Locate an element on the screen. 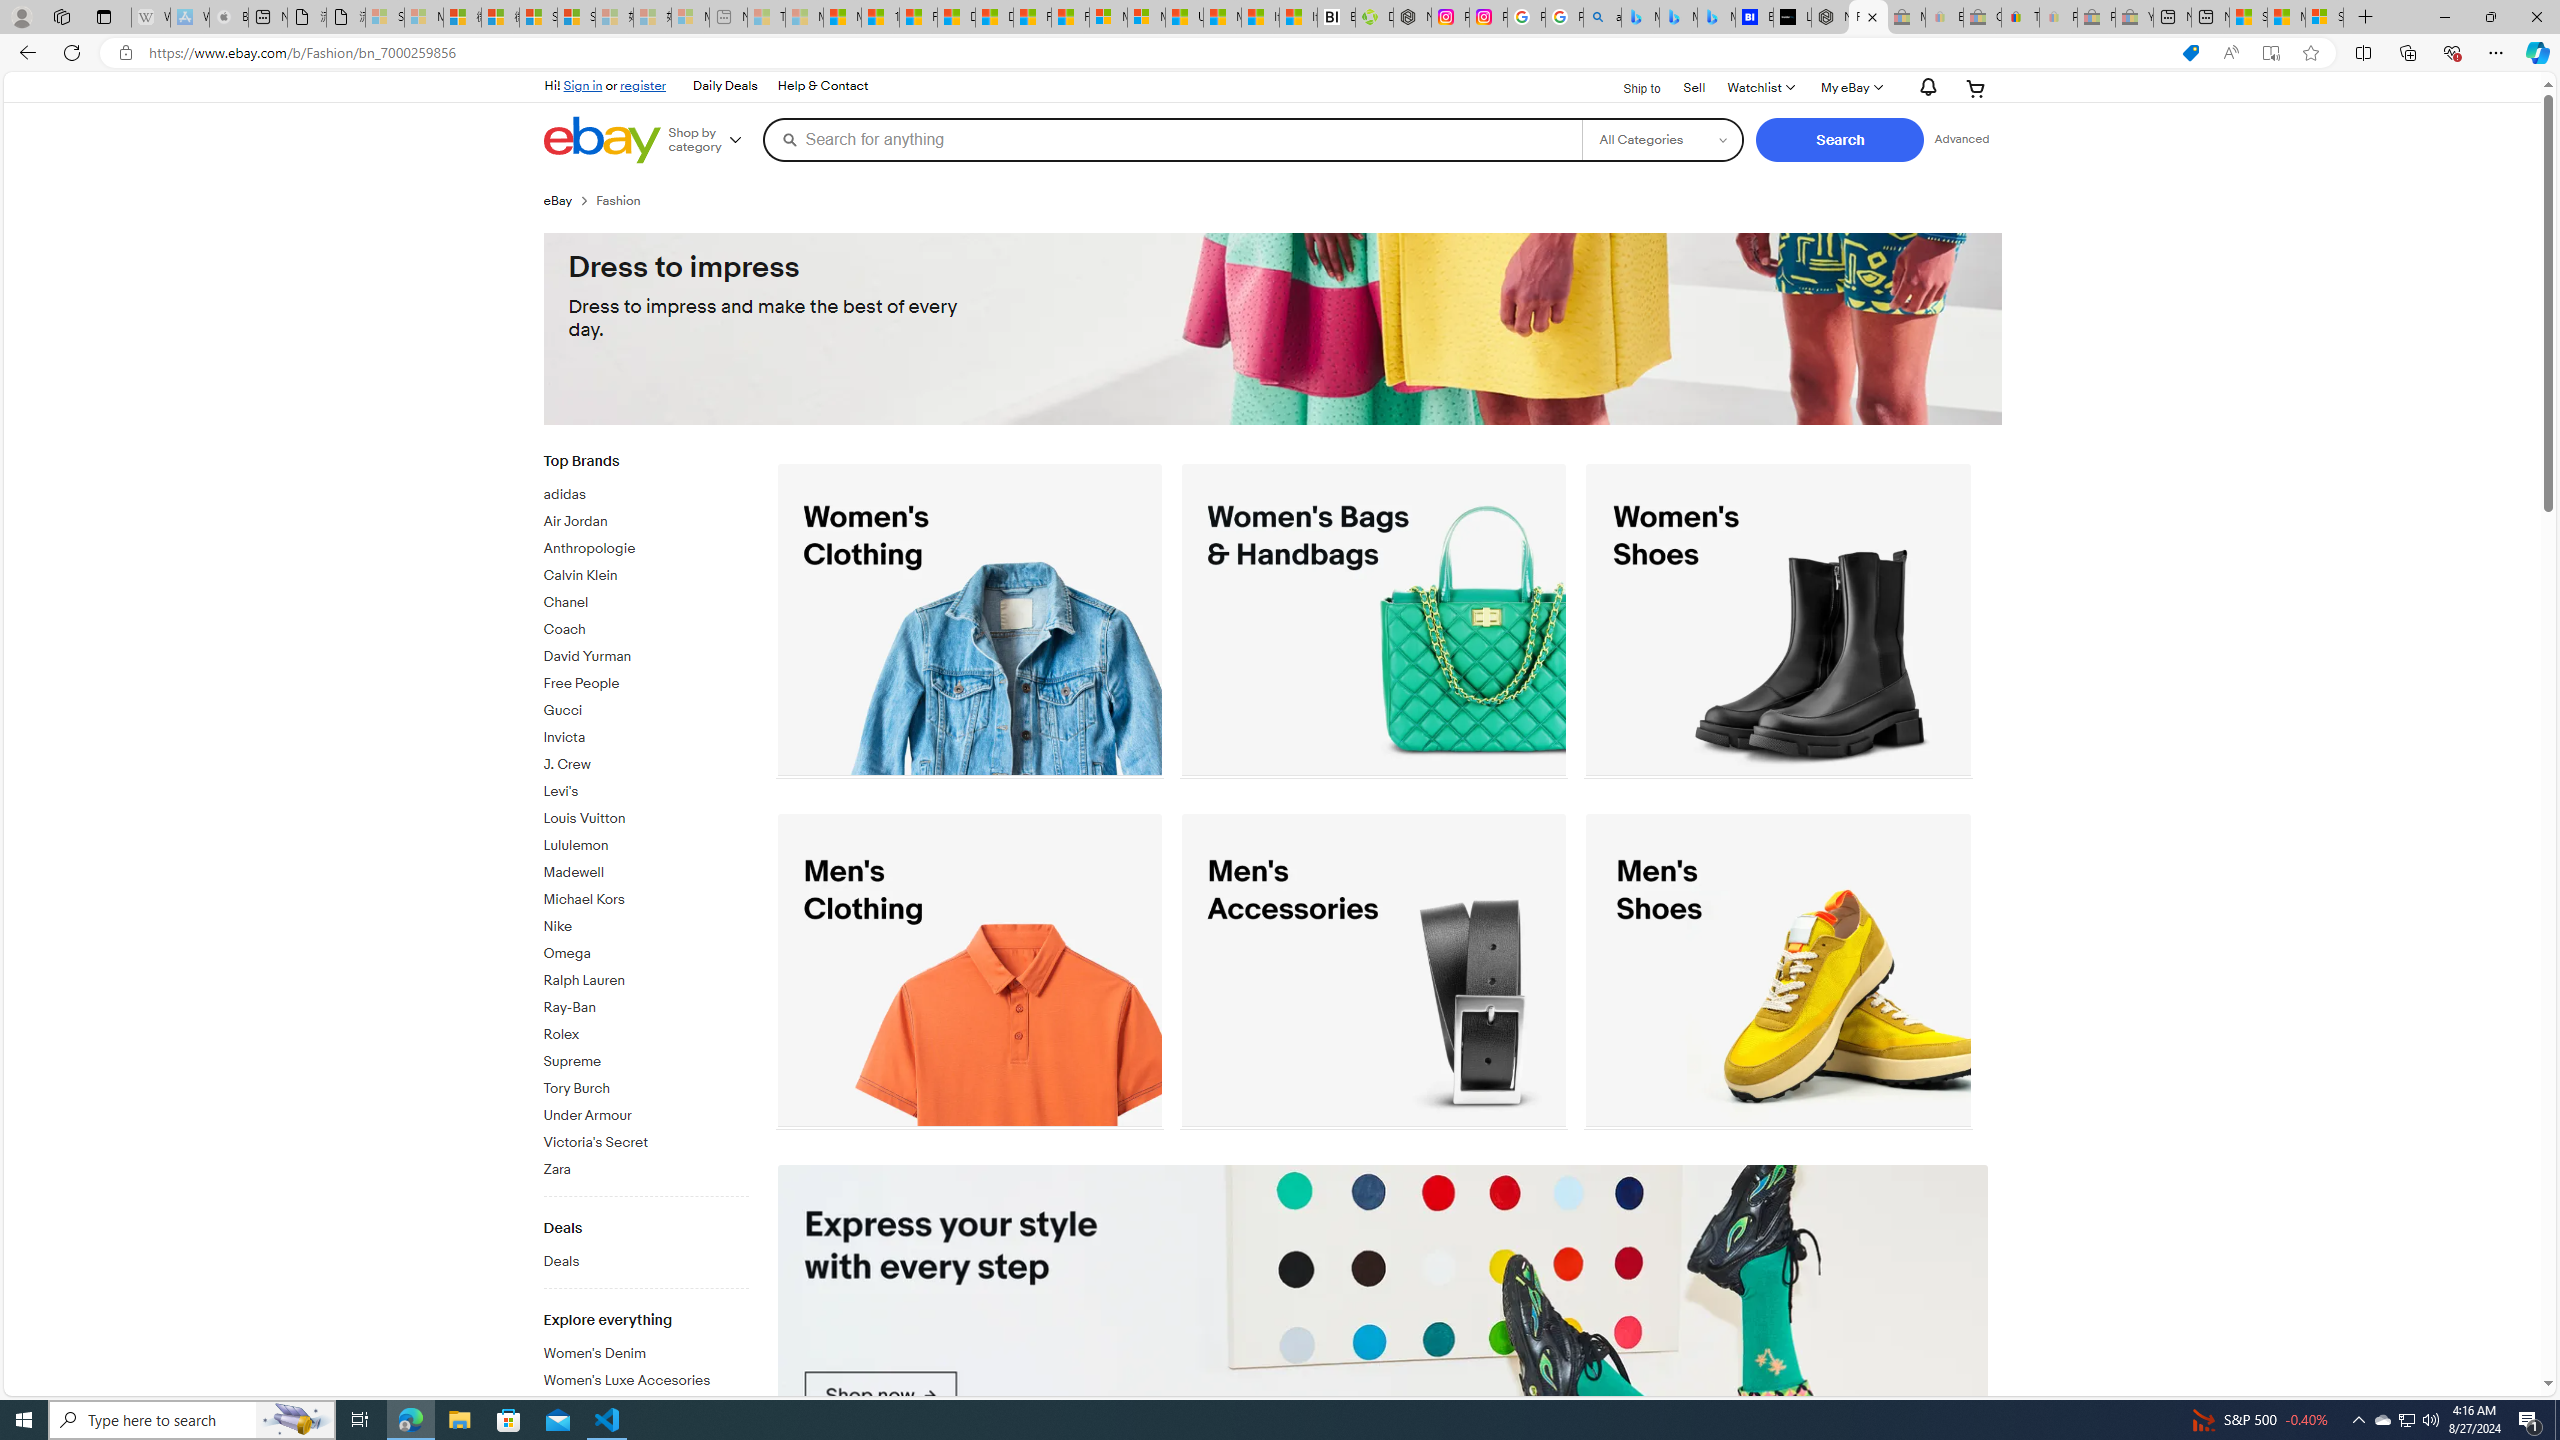  Help & Contact is located at coordinates (822, 86).